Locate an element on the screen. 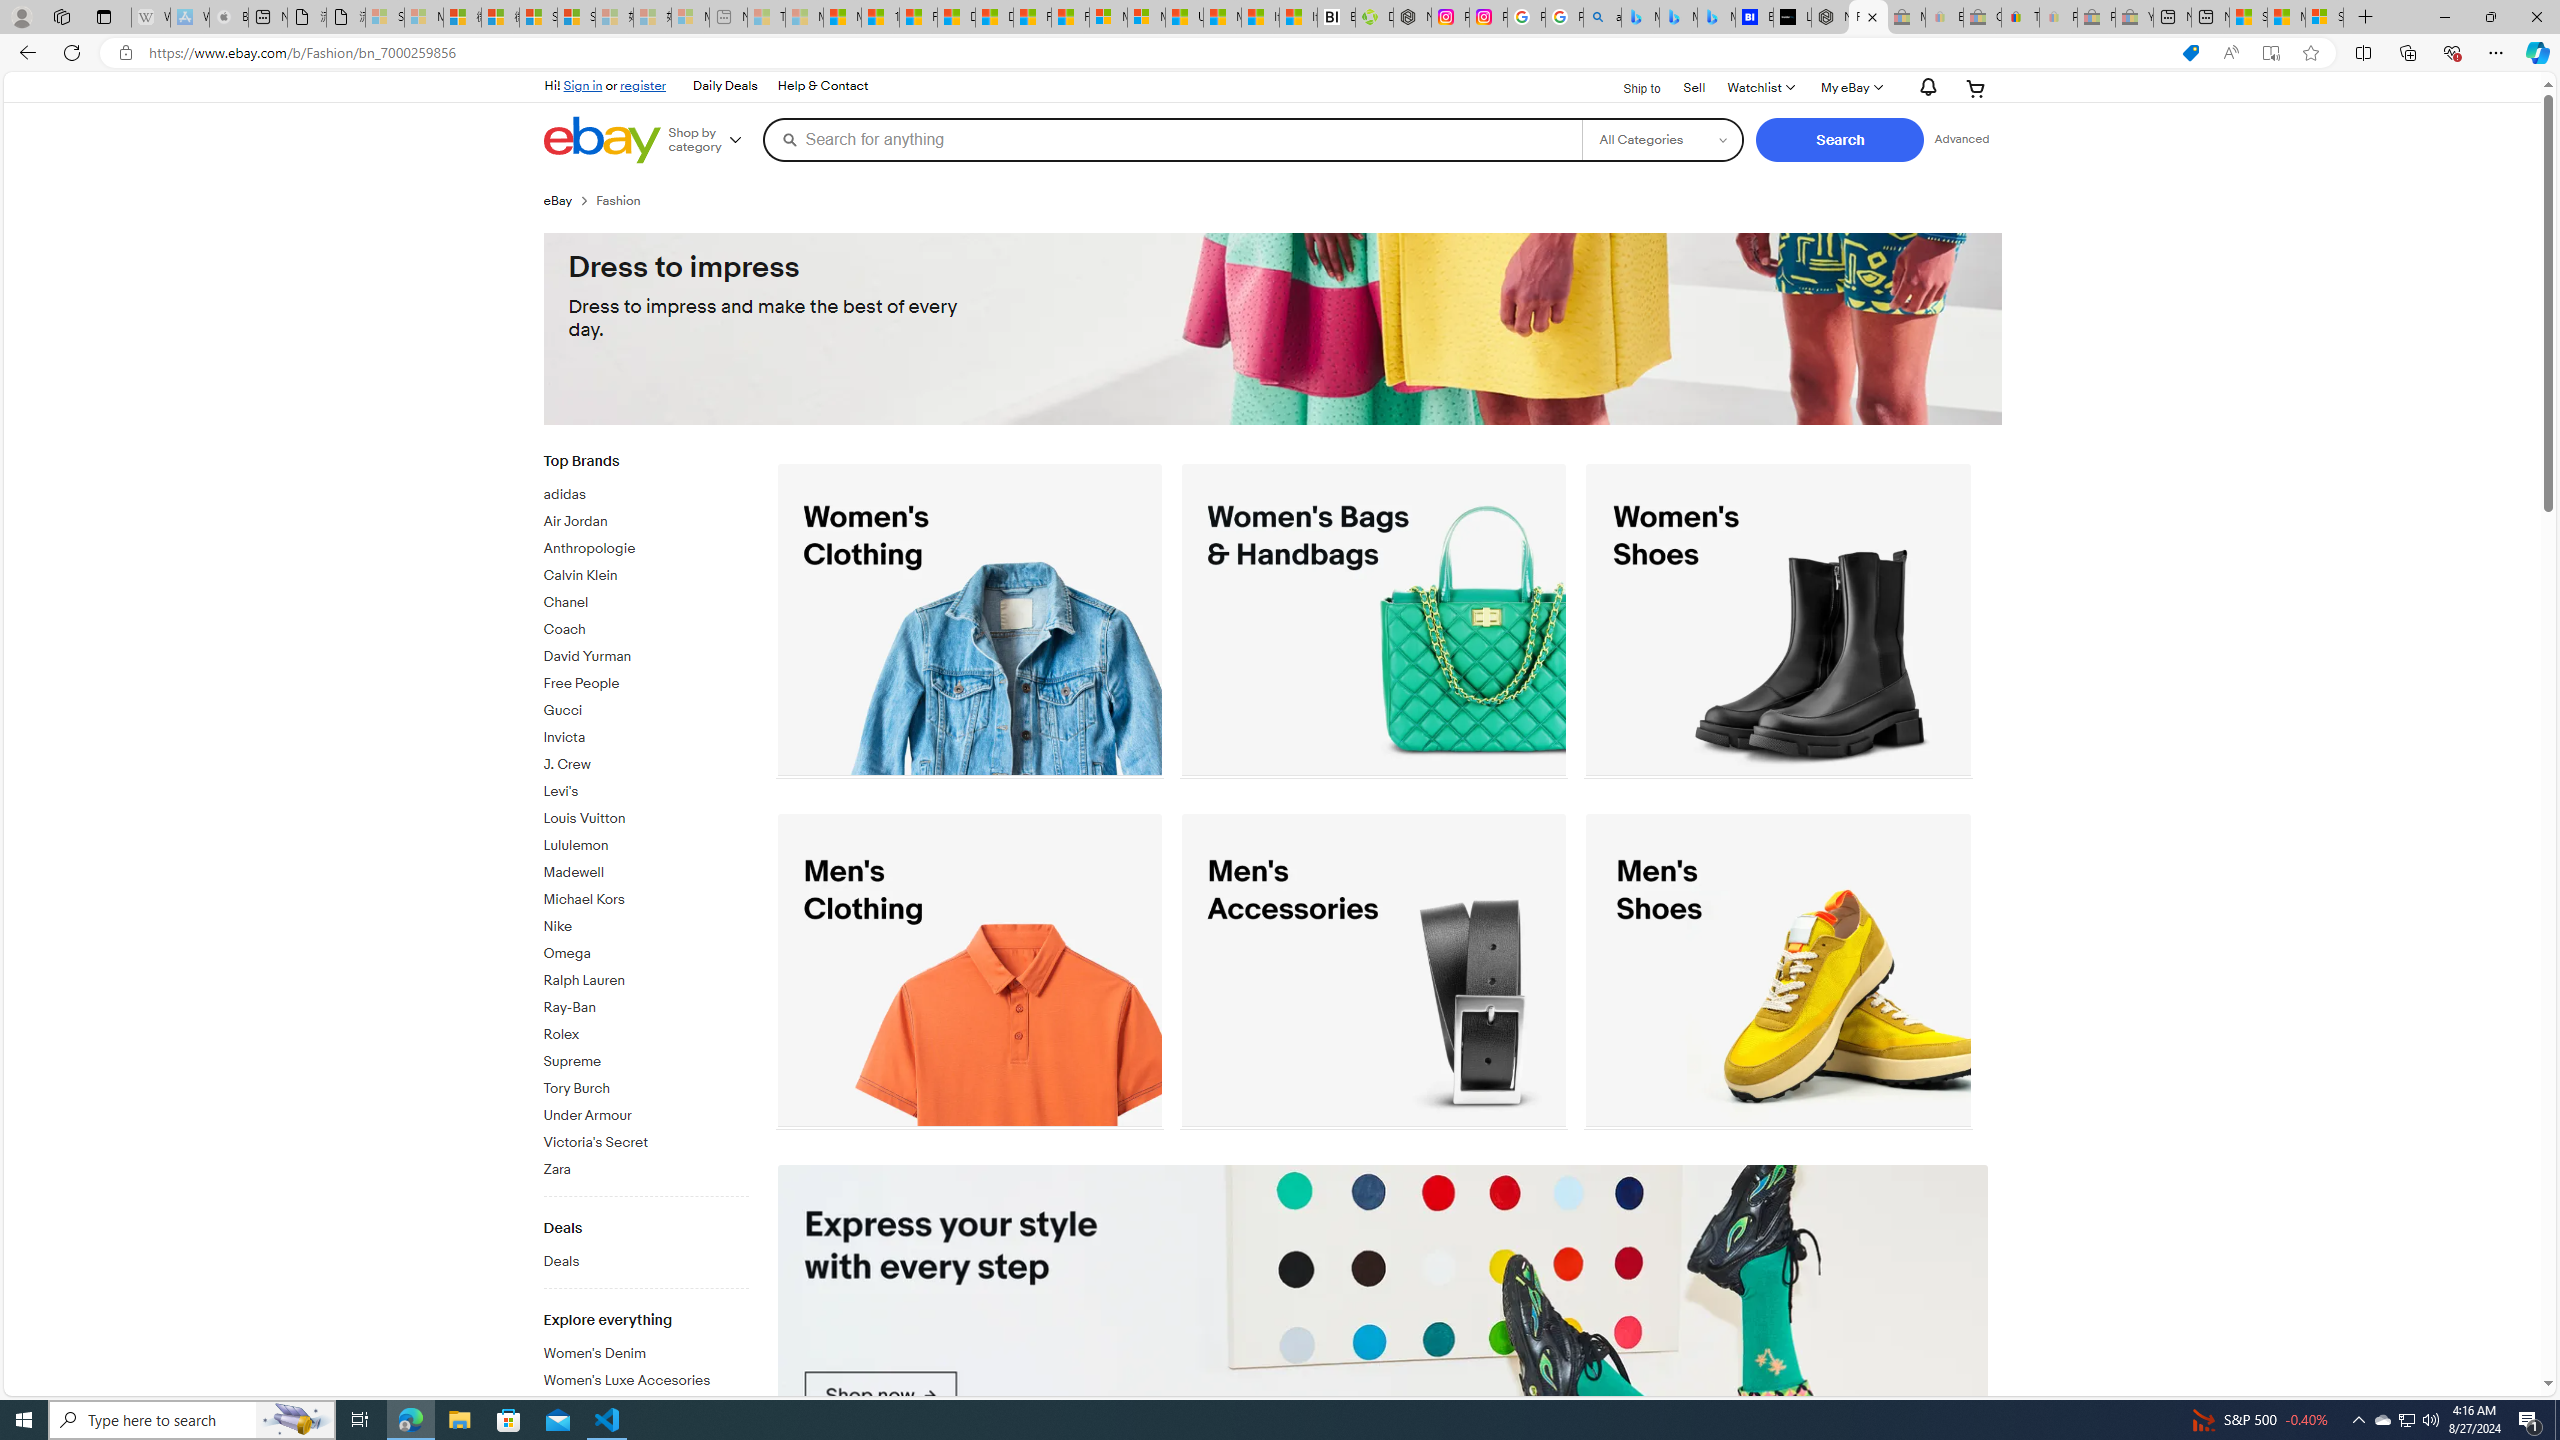  Help & Contact is located at coordinates (822, 86).